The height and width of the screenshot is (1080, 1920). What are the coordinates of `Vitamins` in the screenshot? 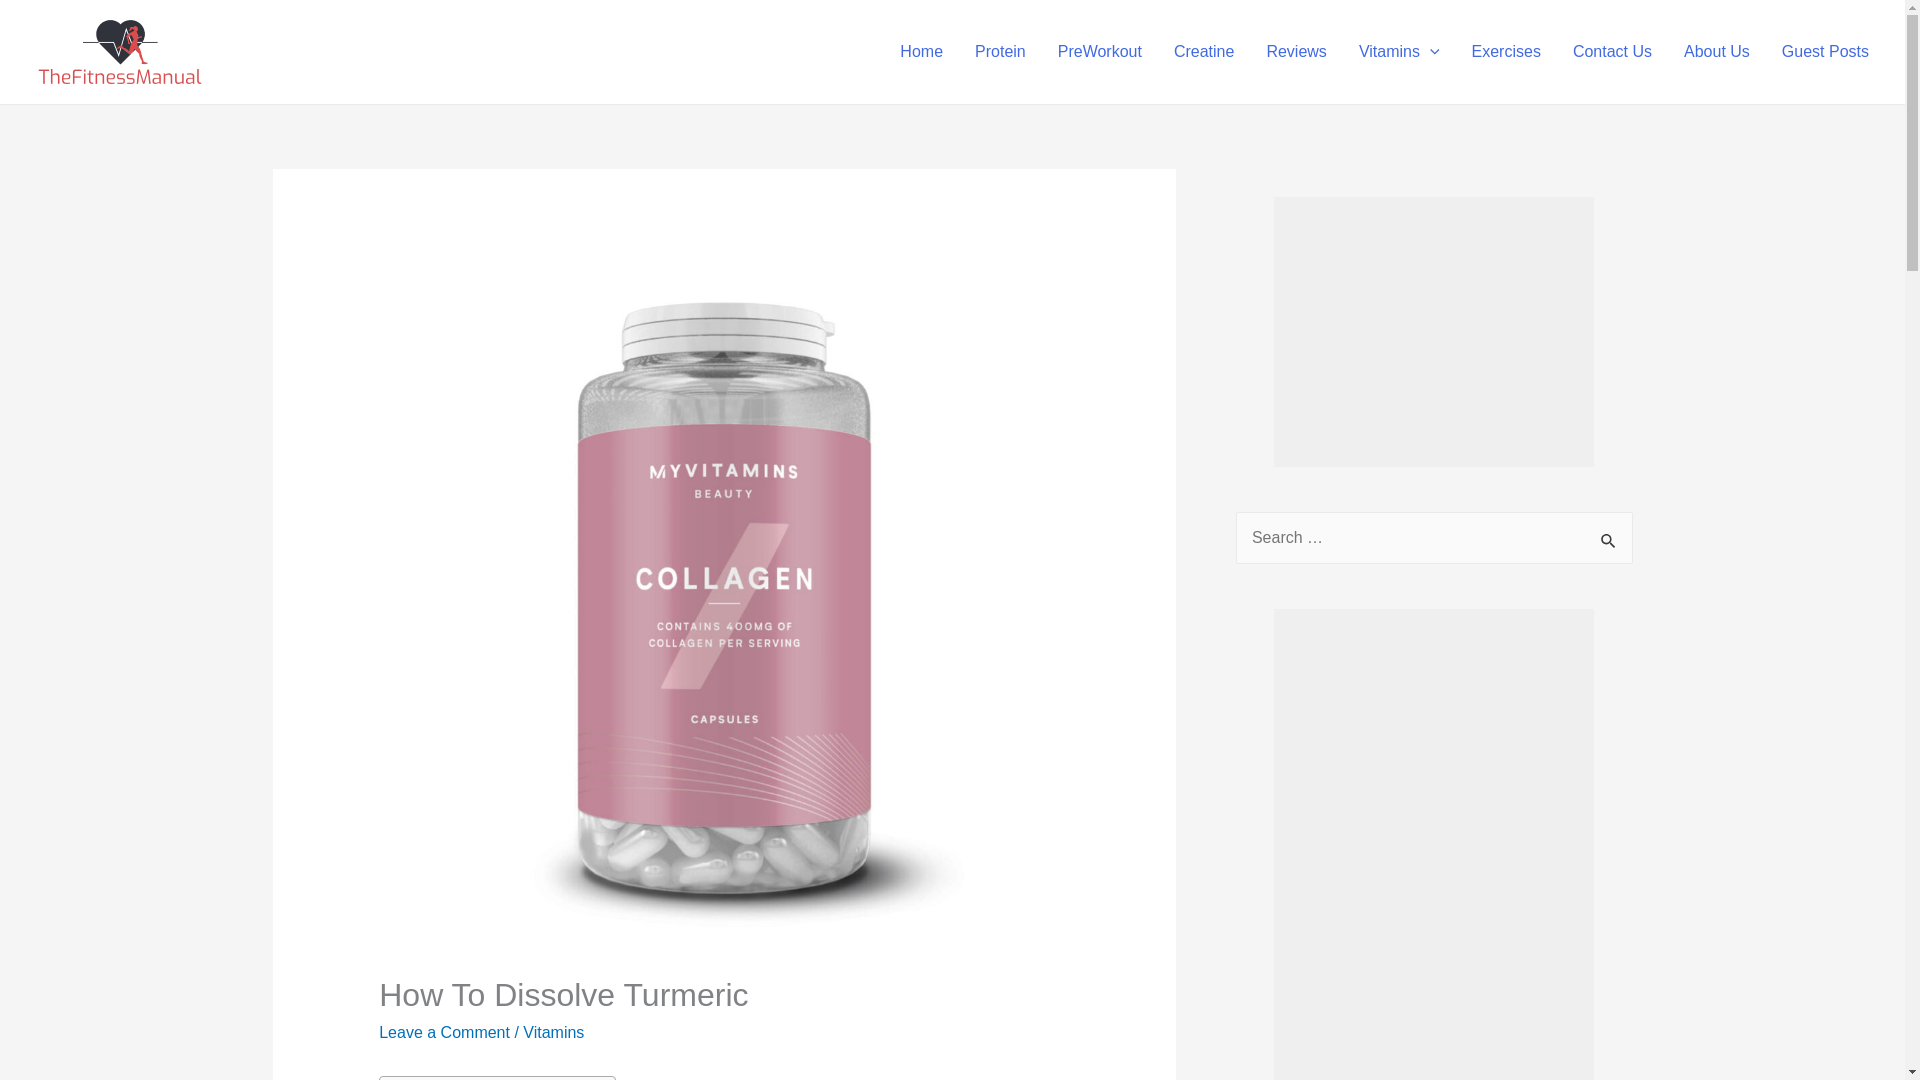 It's located at (1398, 52).